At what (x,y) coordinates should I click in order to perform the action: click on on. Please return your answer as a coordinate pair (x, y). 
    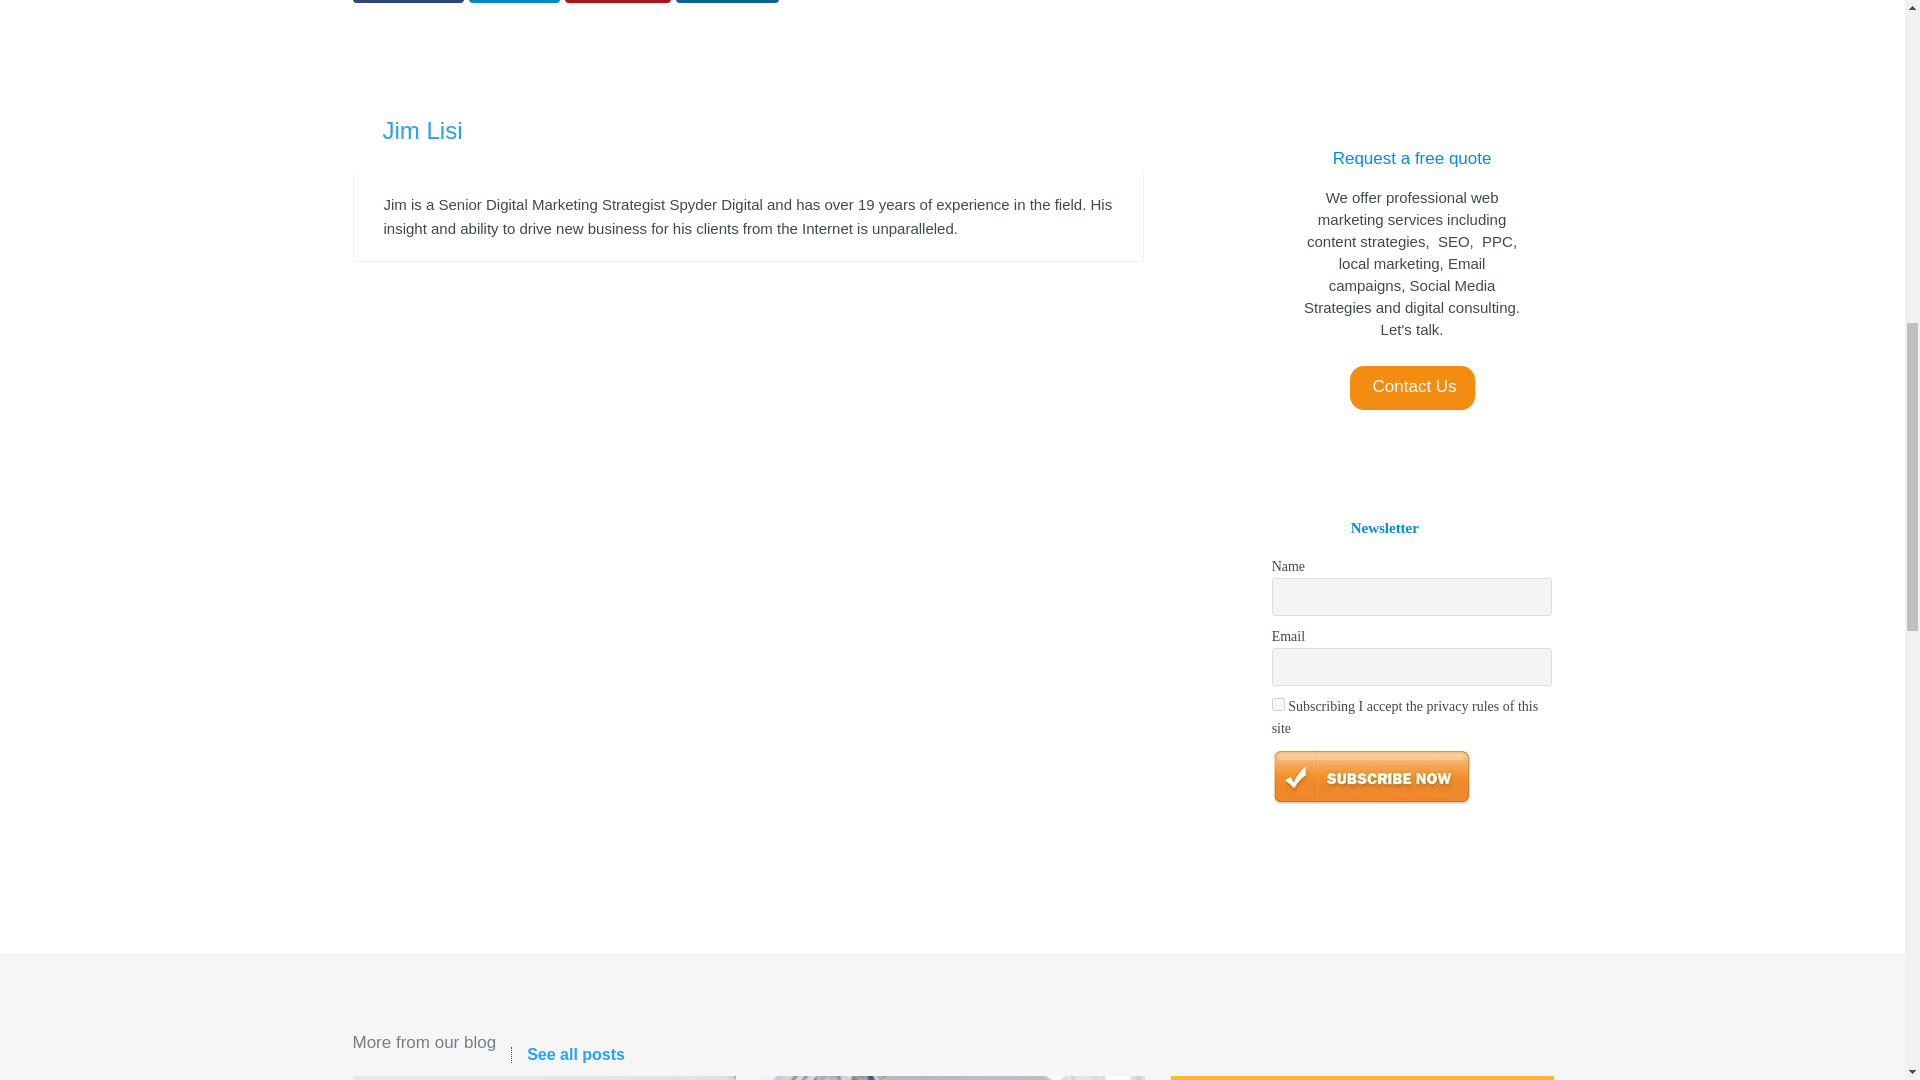
    Looking at the image, I should click on (1278, 704).